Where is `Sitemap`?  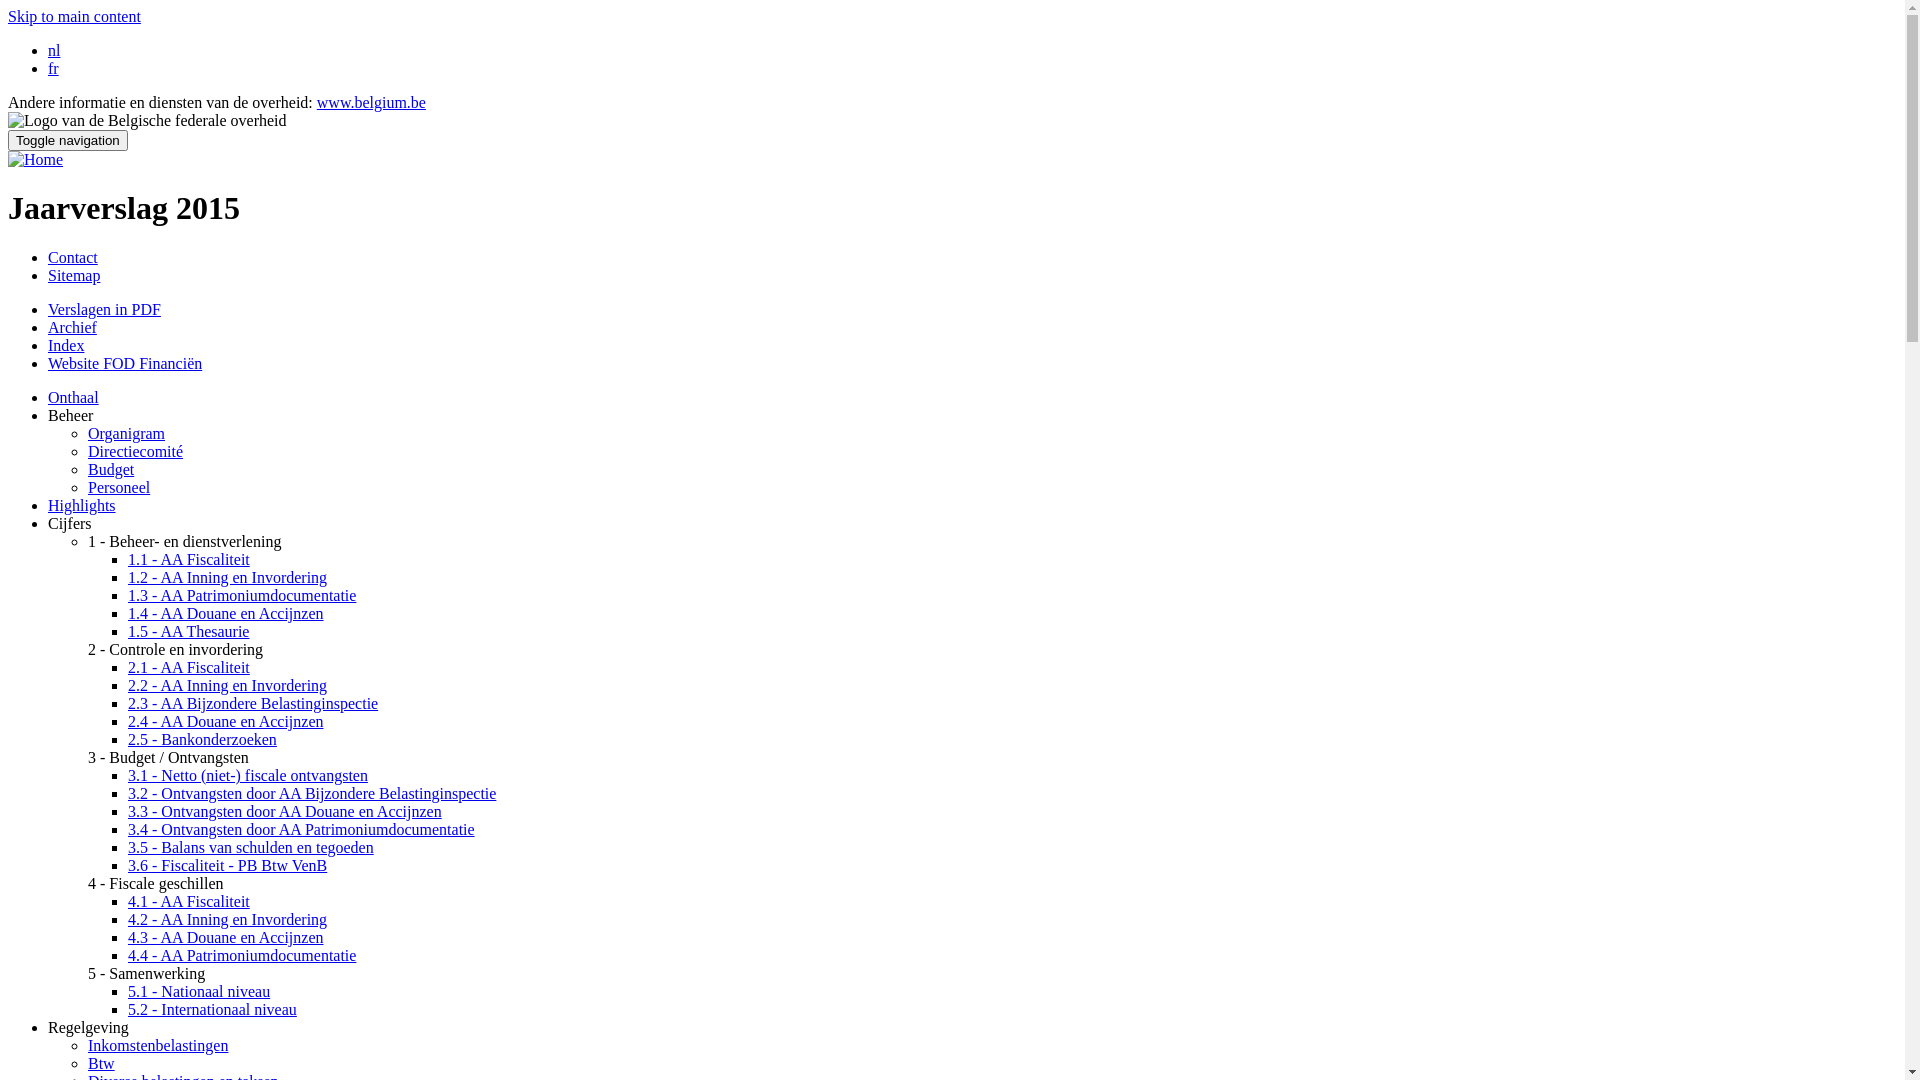 Sitemap is located at coordinates (74, 276).